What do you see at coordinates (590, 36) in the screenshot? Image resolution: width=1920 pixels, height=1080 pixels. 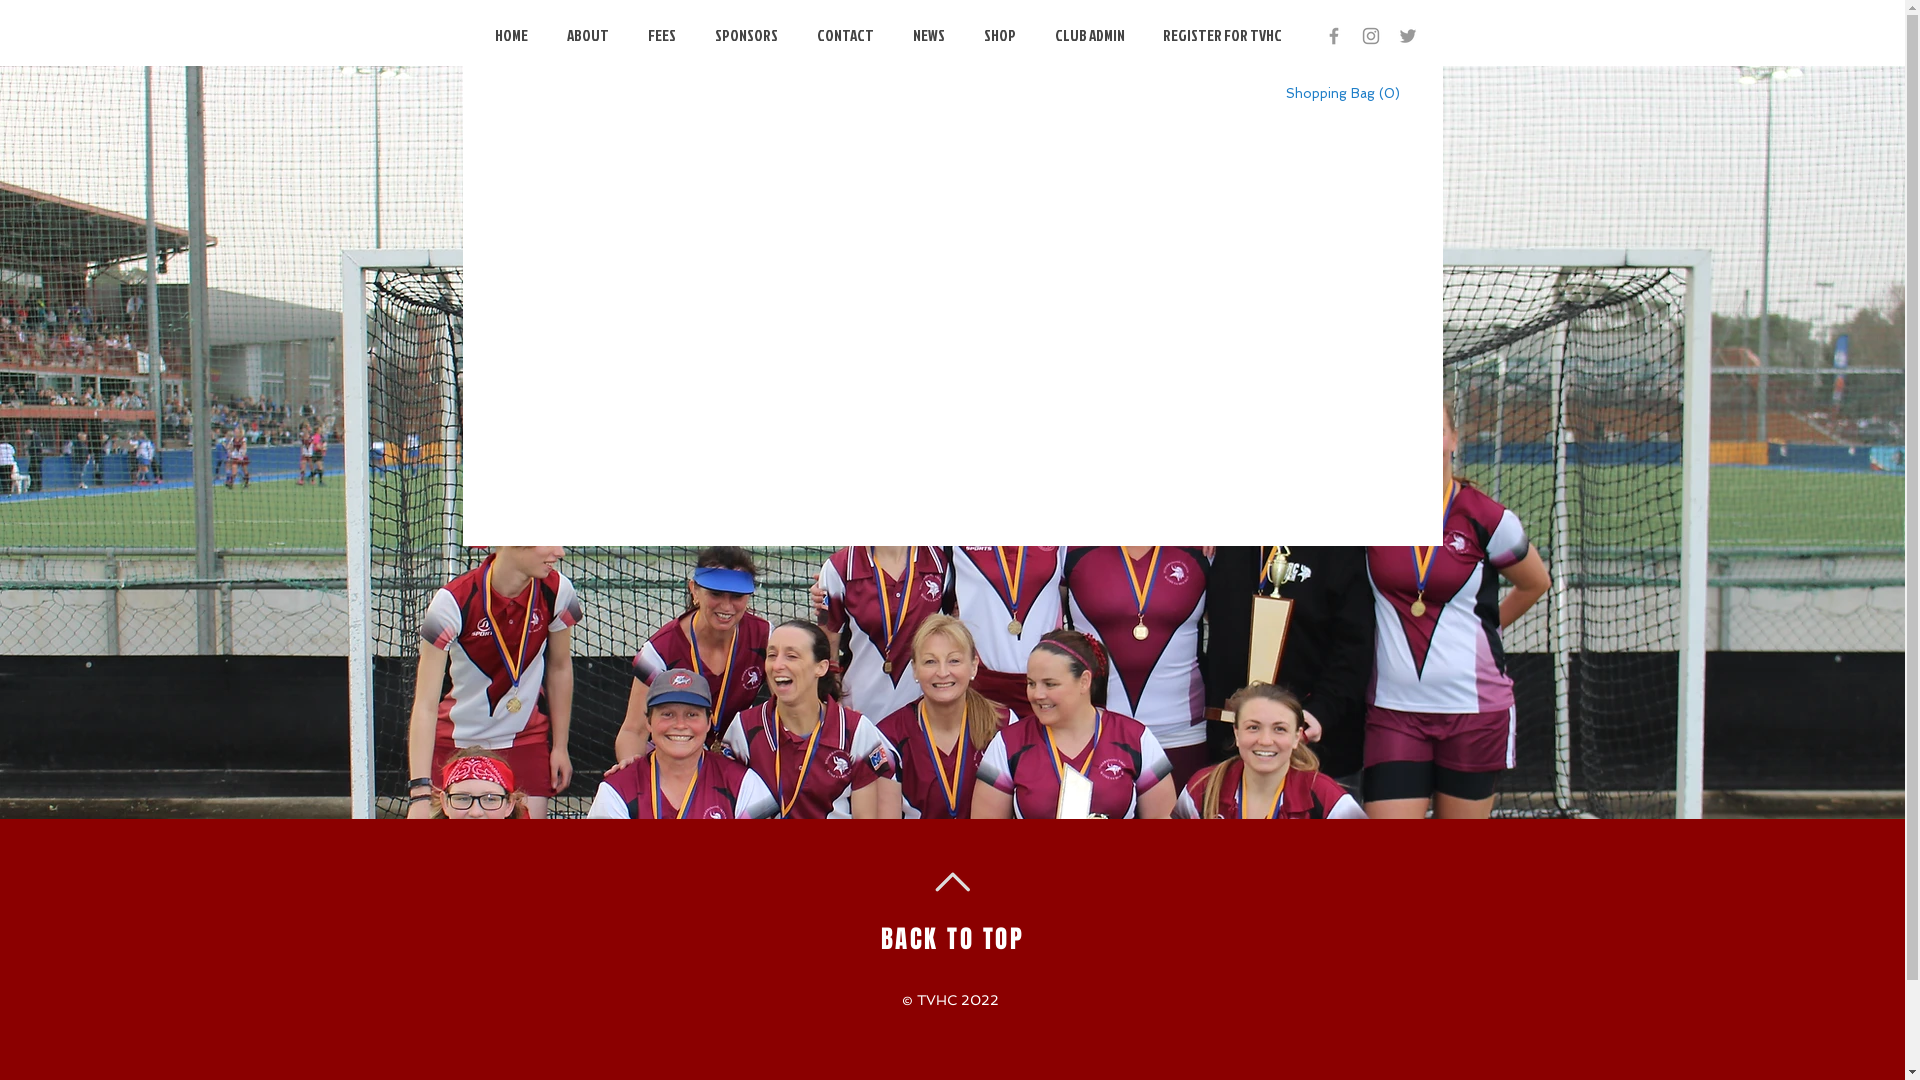 I see `ABOUT` at bounding box center [590, 36].